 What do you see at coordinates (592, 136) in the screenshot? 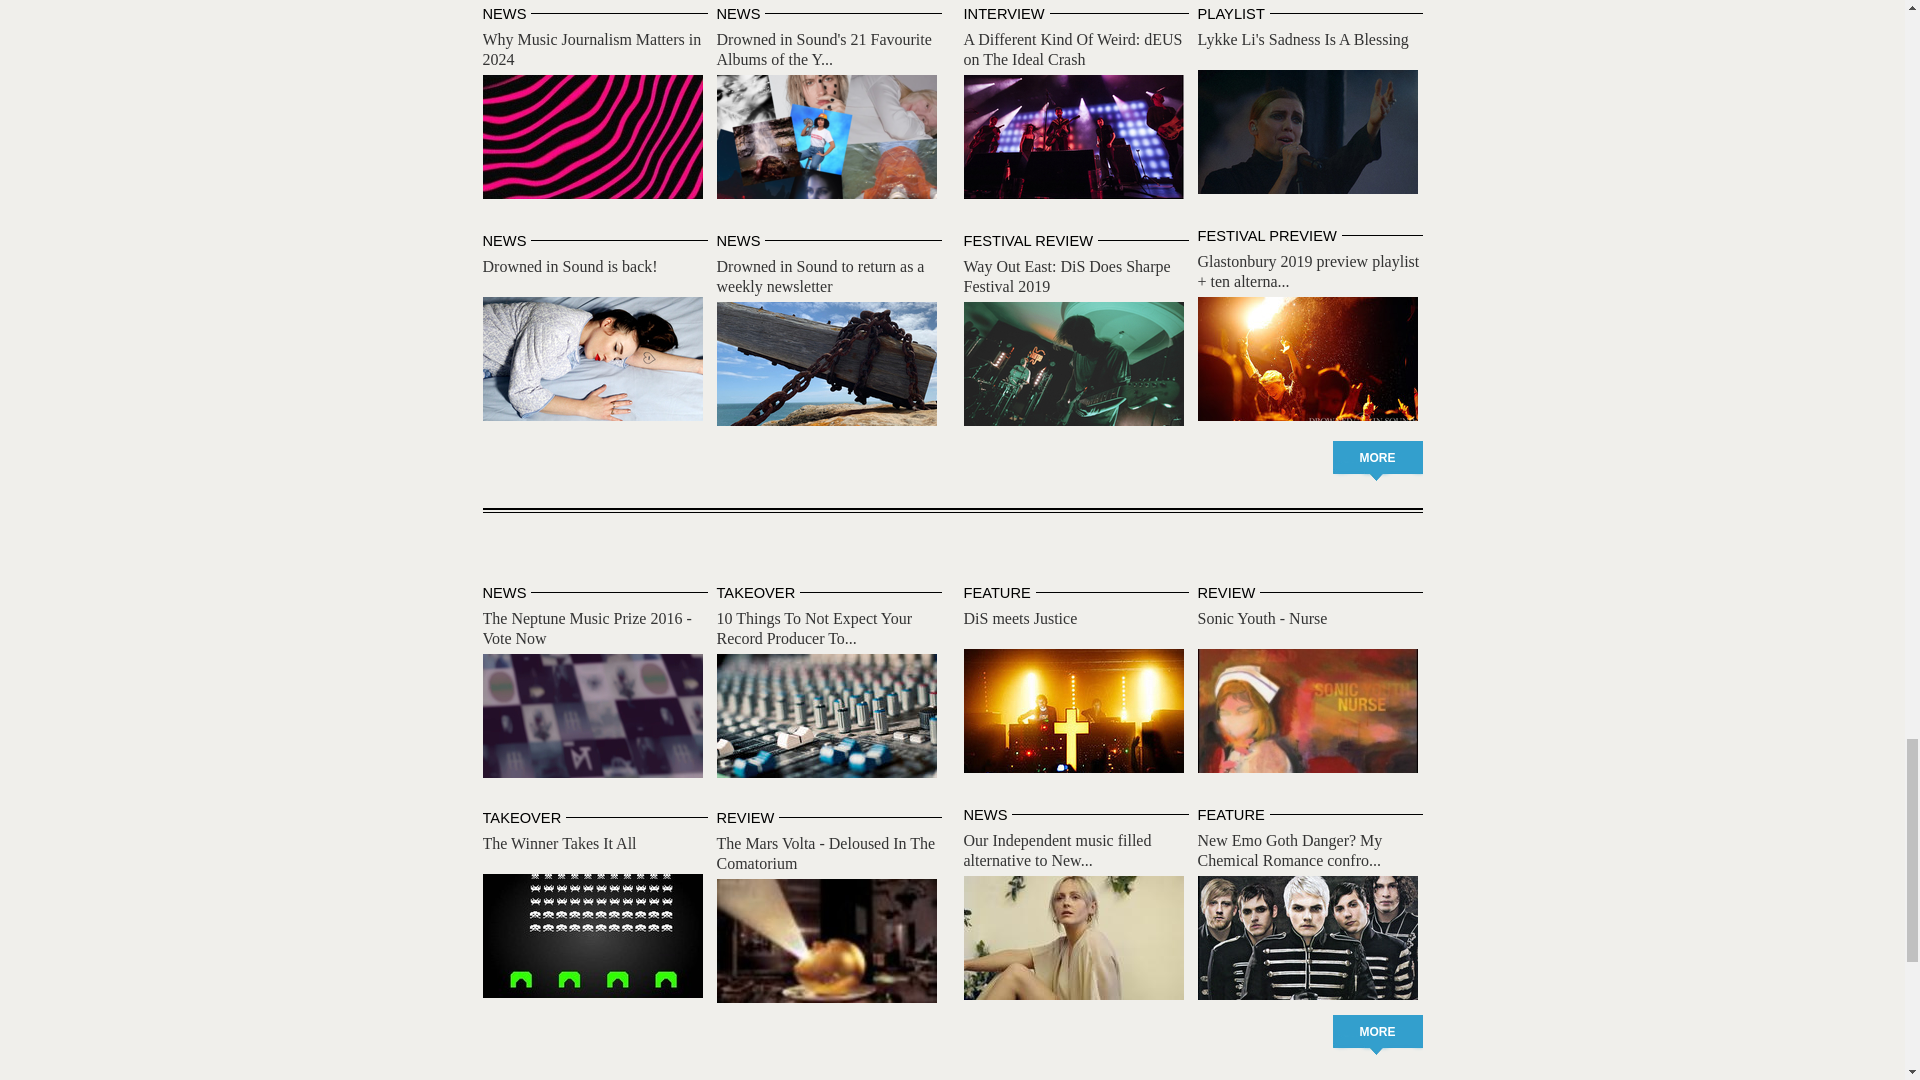
I see `Why Music Journalism Matters in 2024` at bounding box center [592, 136].